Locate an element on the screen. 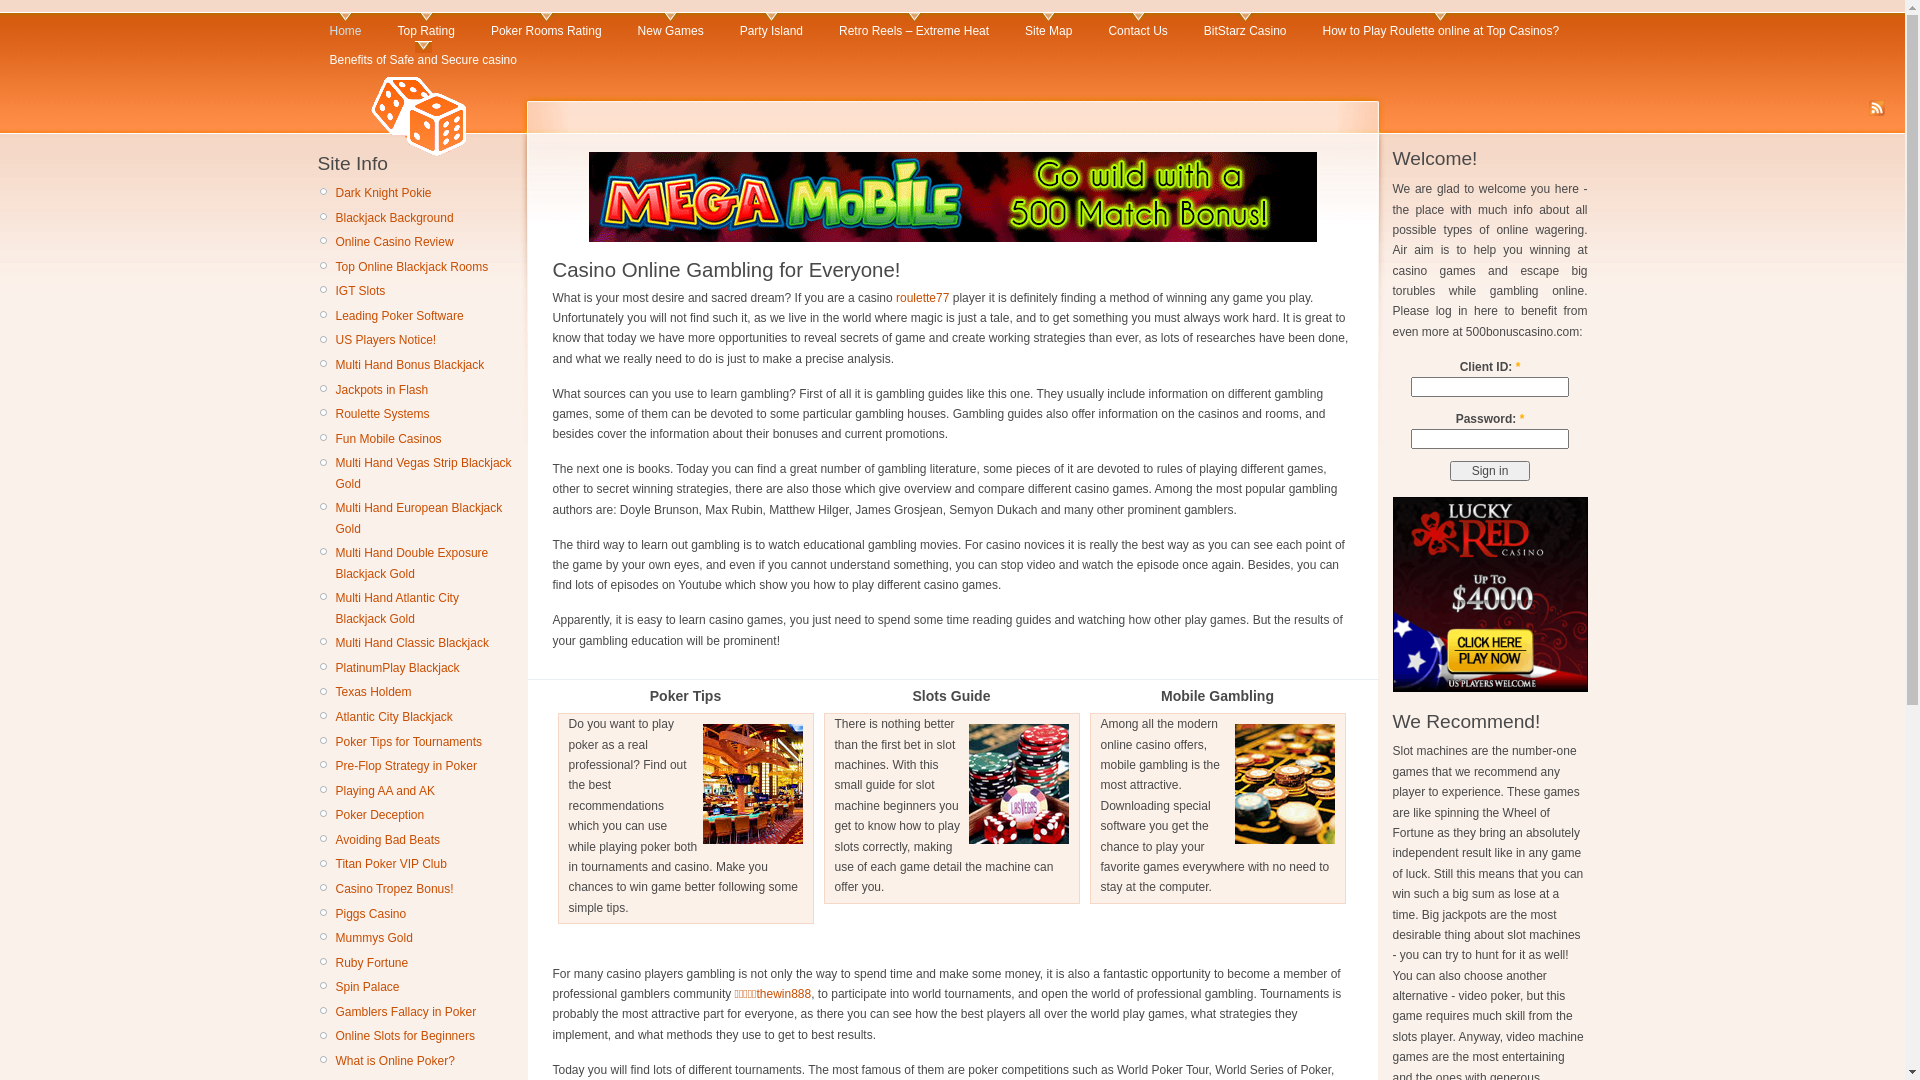 This screenshot has width=1920, height=1080. Multi Hand European Blackjack Gold is located at coordinates (420, 518).